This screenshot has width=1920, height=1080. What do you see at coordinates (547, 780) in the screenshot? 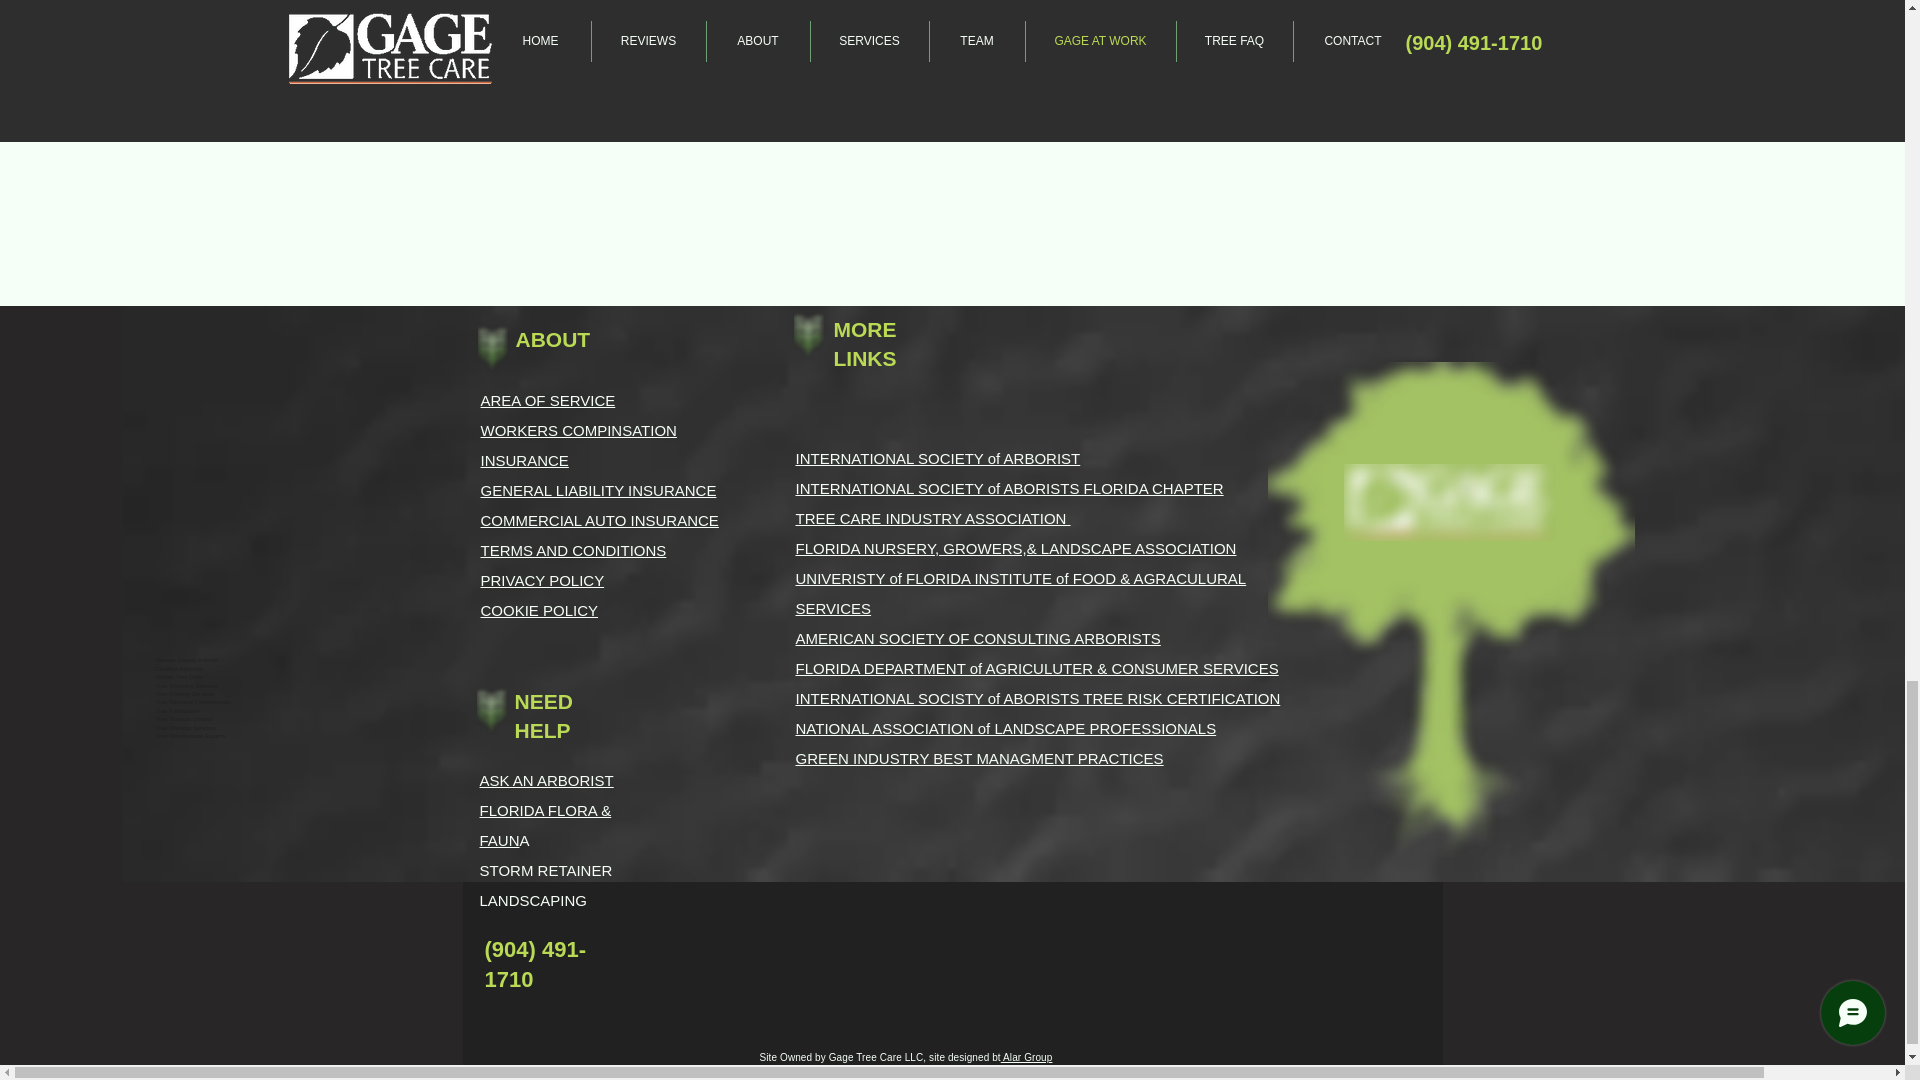
I see `ASK AN ARBORIST` at bounding box center [547, 780].